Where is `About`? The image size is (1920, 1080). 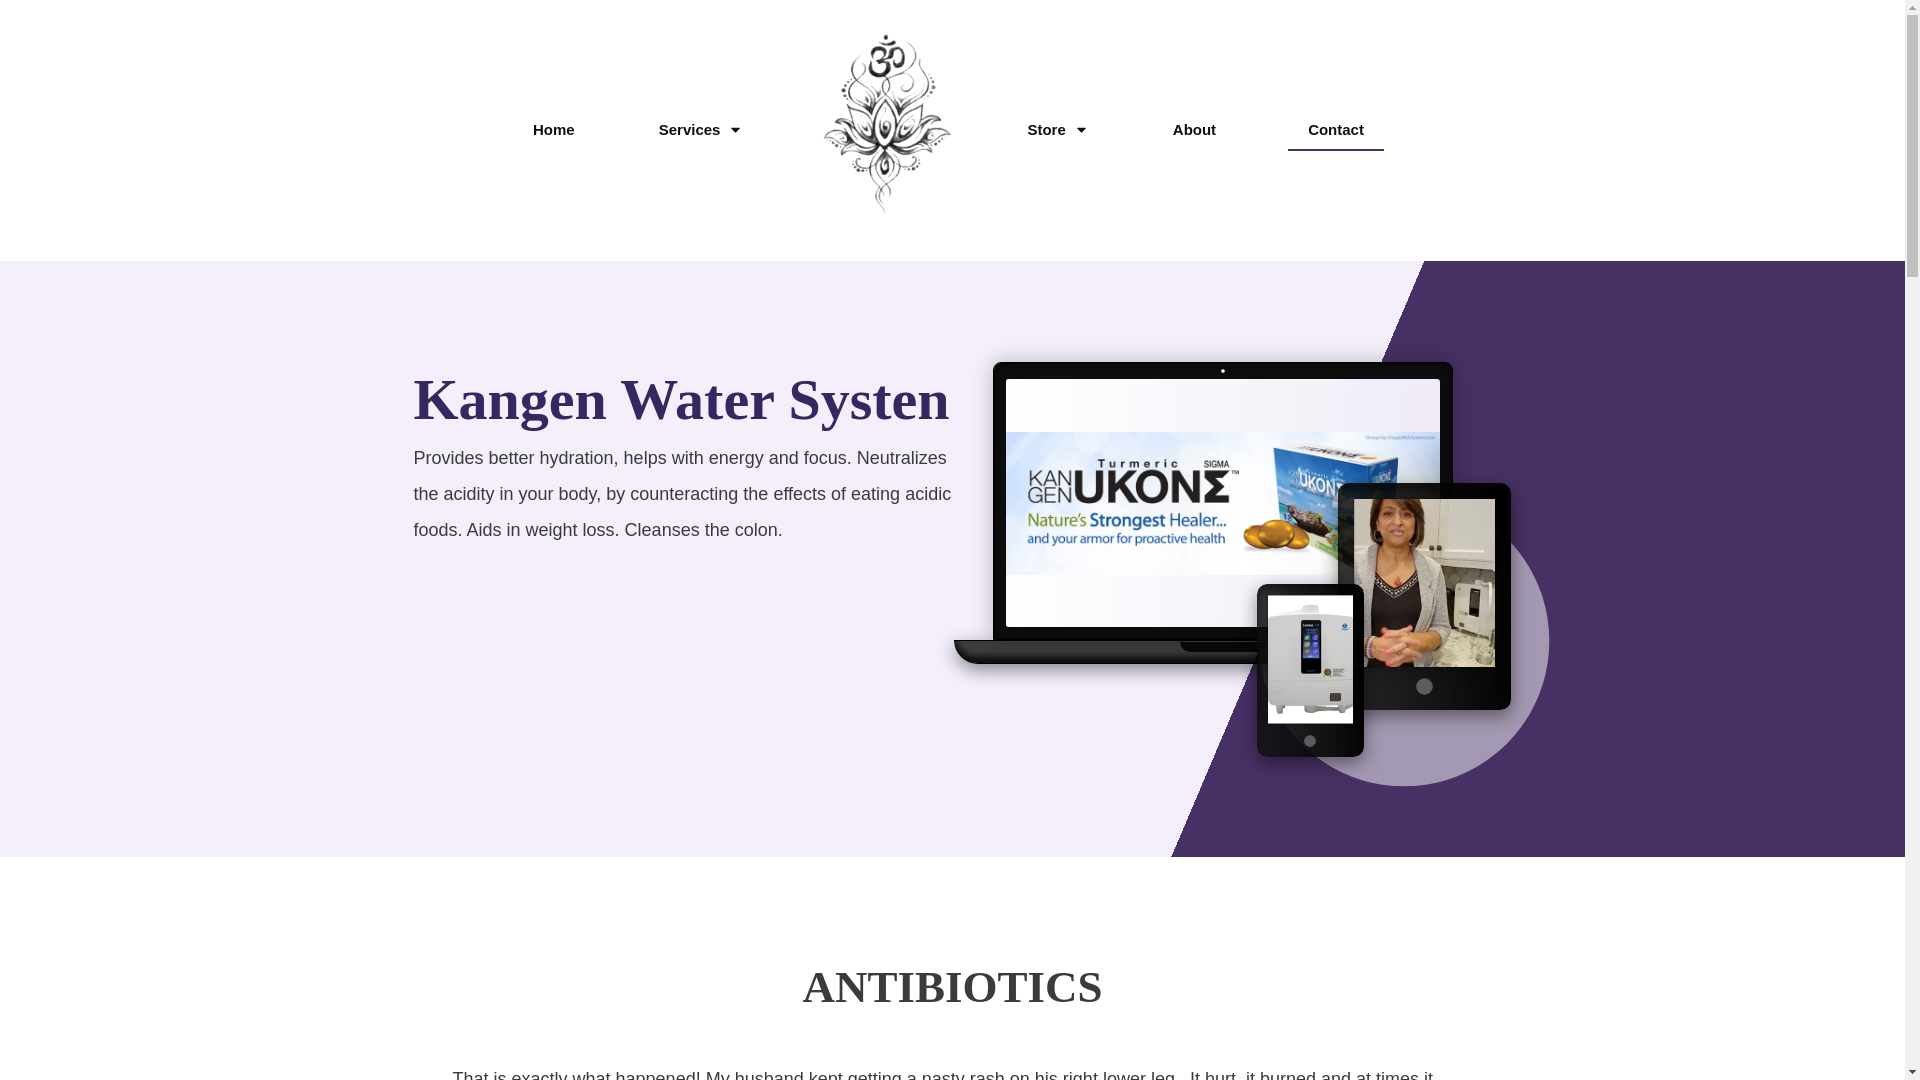
About is located at coordinates (1194, 129).